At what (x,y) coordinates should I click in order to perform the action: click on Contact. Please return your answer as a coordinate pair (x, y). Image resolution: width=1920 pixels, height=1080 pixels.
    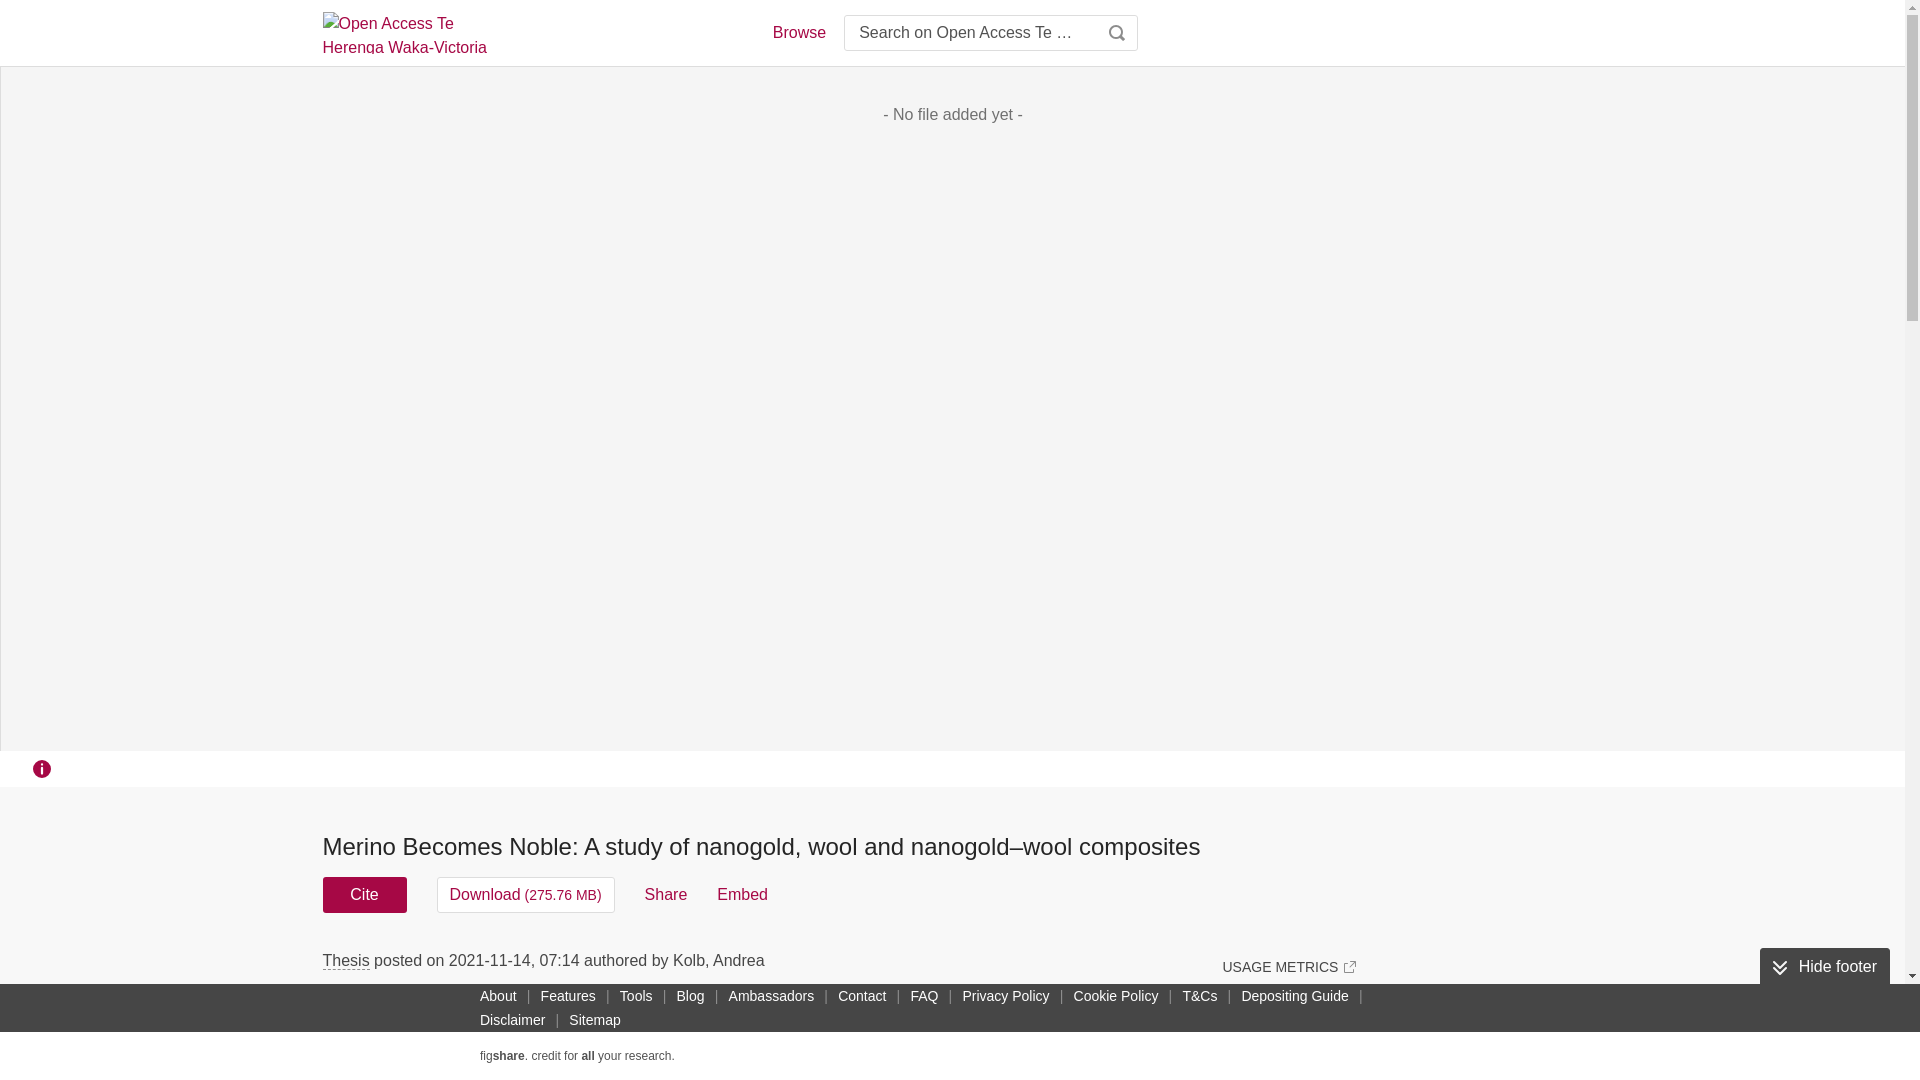
    Looking at the image, I should click on (862, 995).